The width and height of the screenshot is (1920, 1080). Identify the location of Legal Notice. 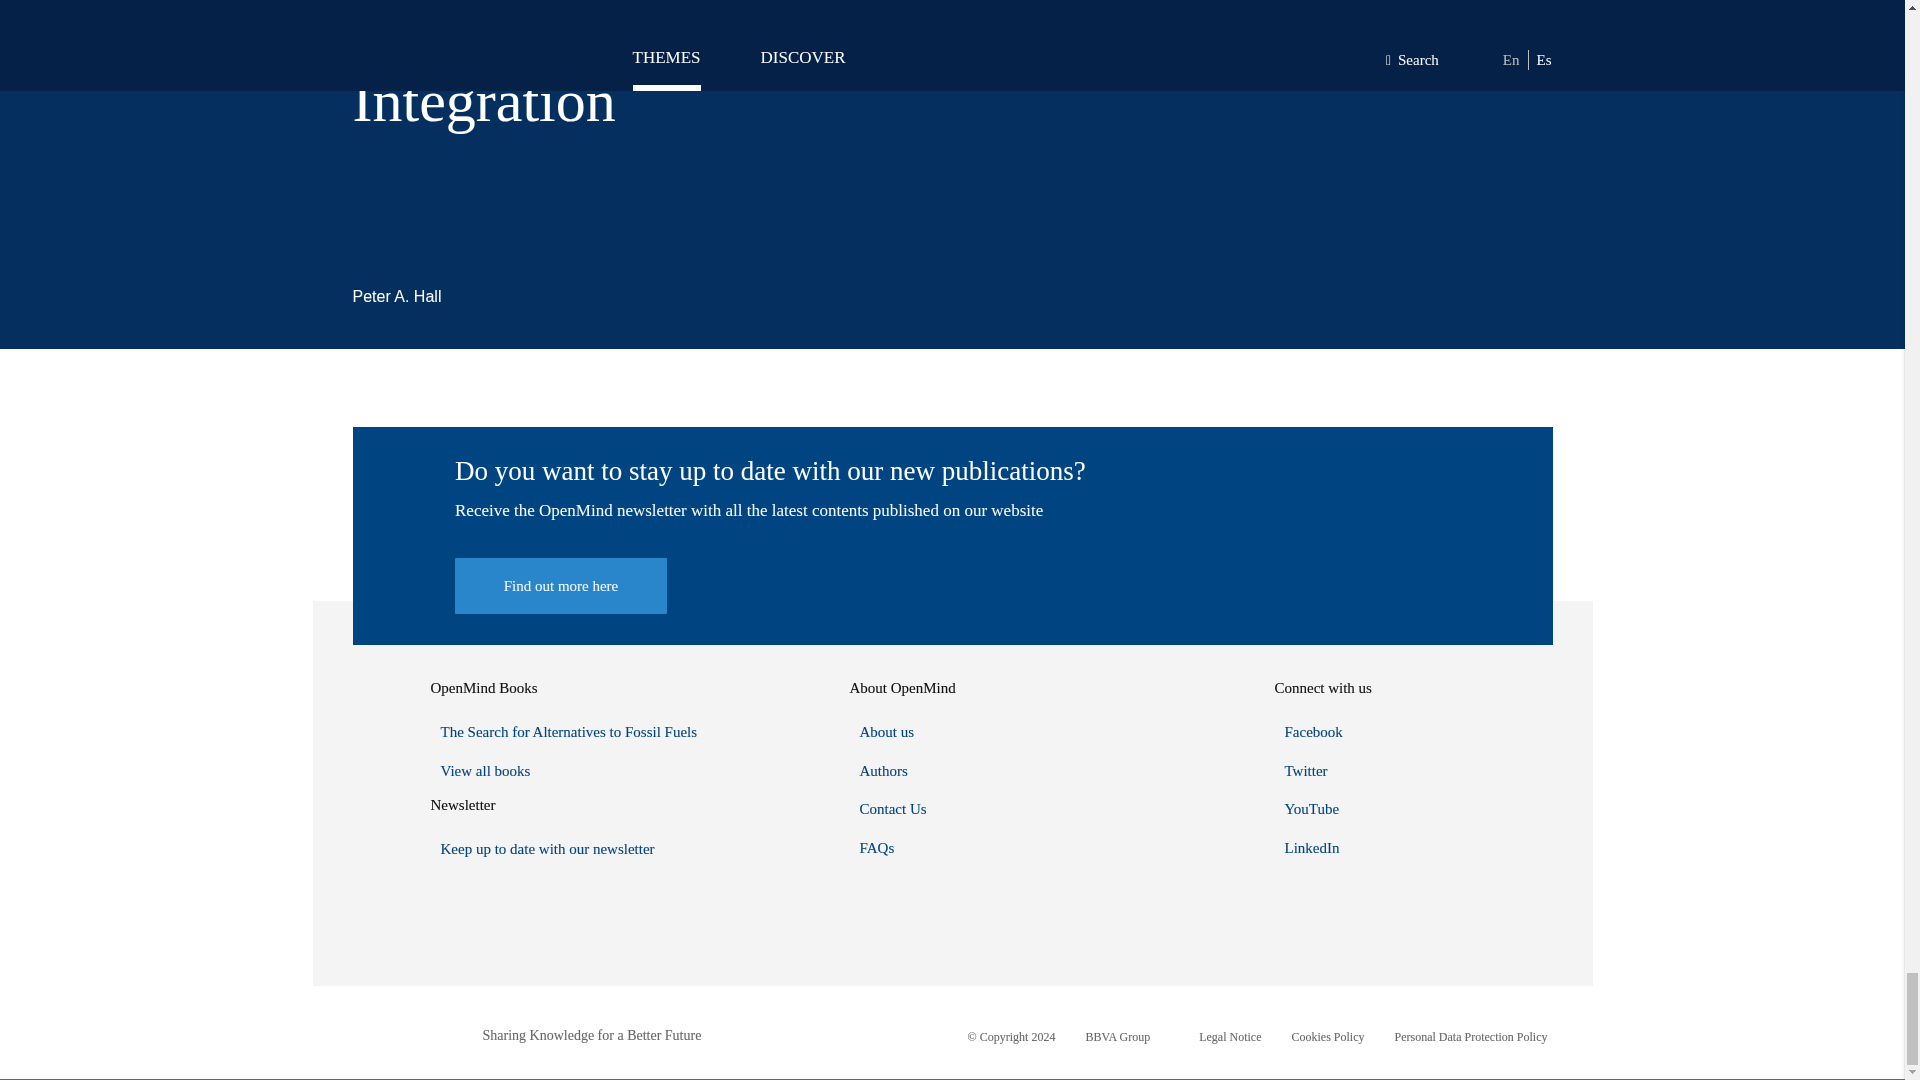
(1230, 1037).